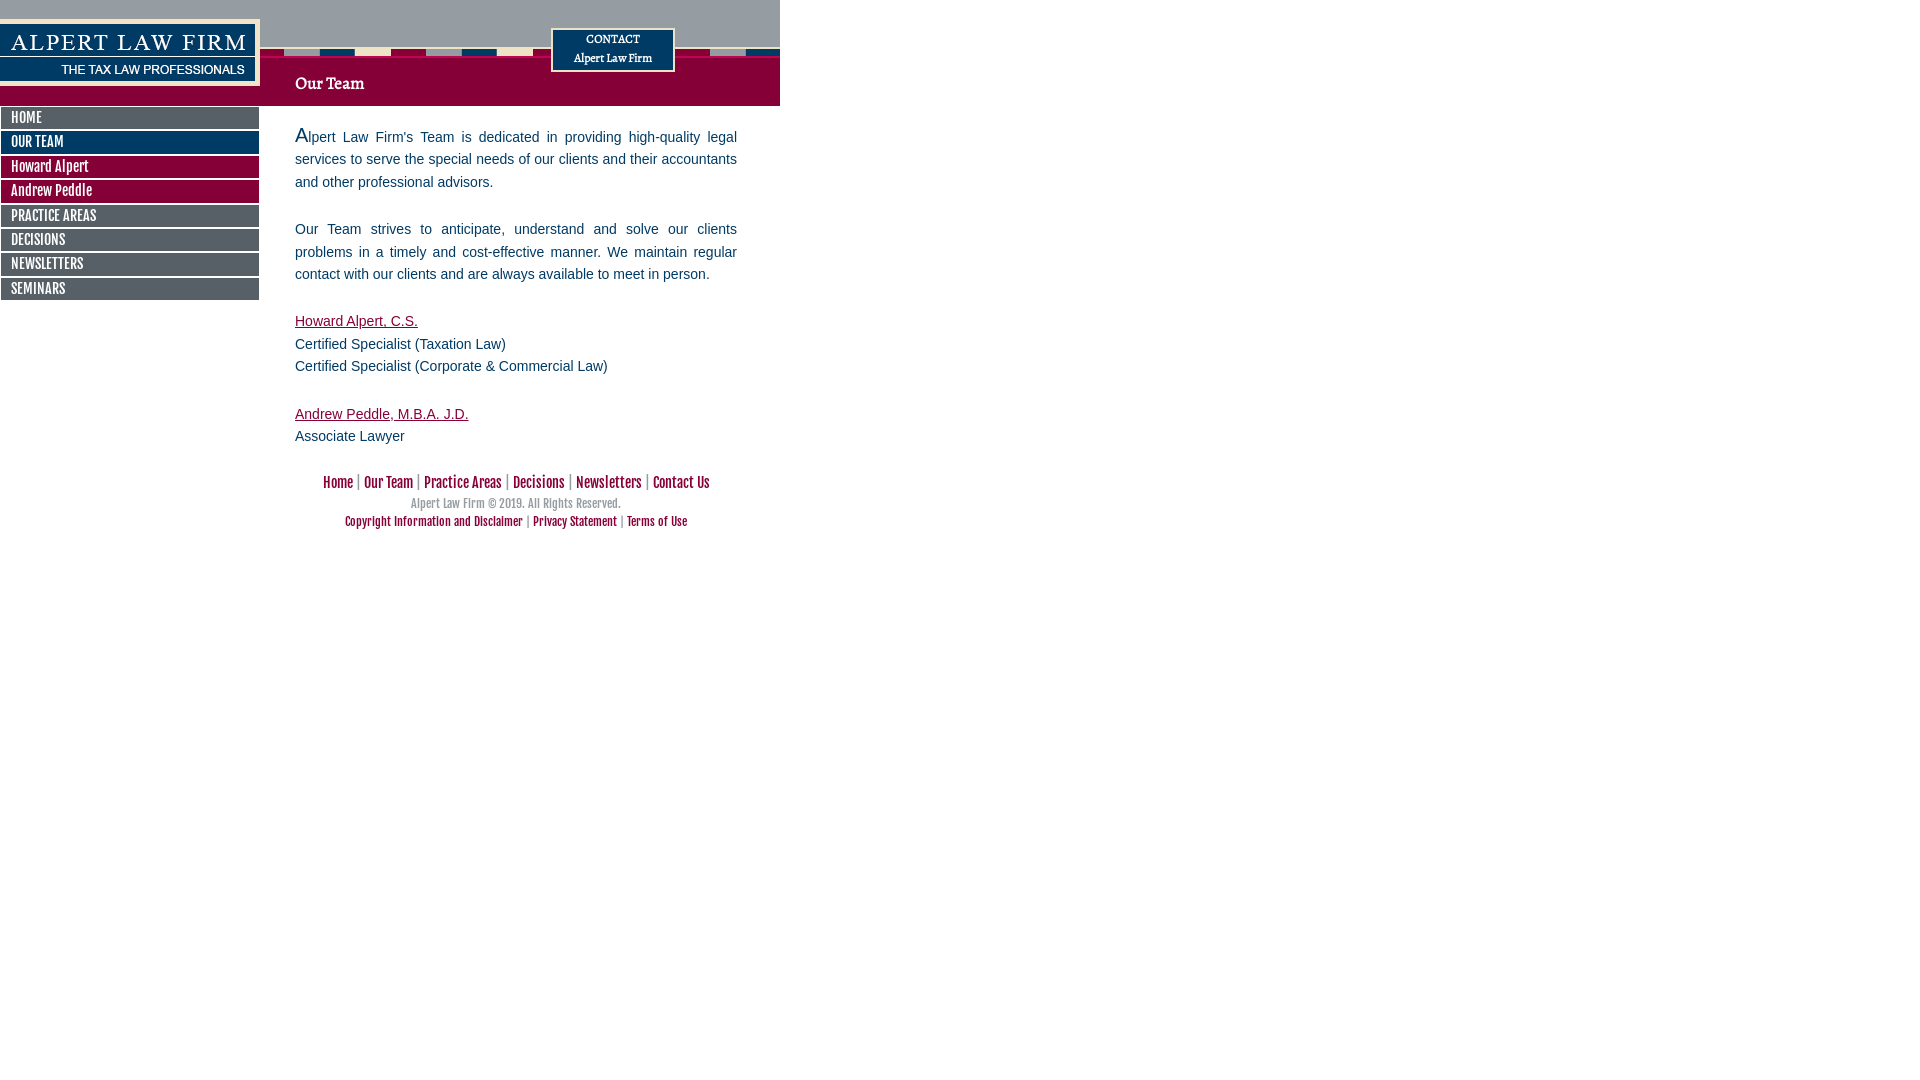  Describe the element at coordinates (463, 482) in the screenshot. I see `Practice Areas` at that location.